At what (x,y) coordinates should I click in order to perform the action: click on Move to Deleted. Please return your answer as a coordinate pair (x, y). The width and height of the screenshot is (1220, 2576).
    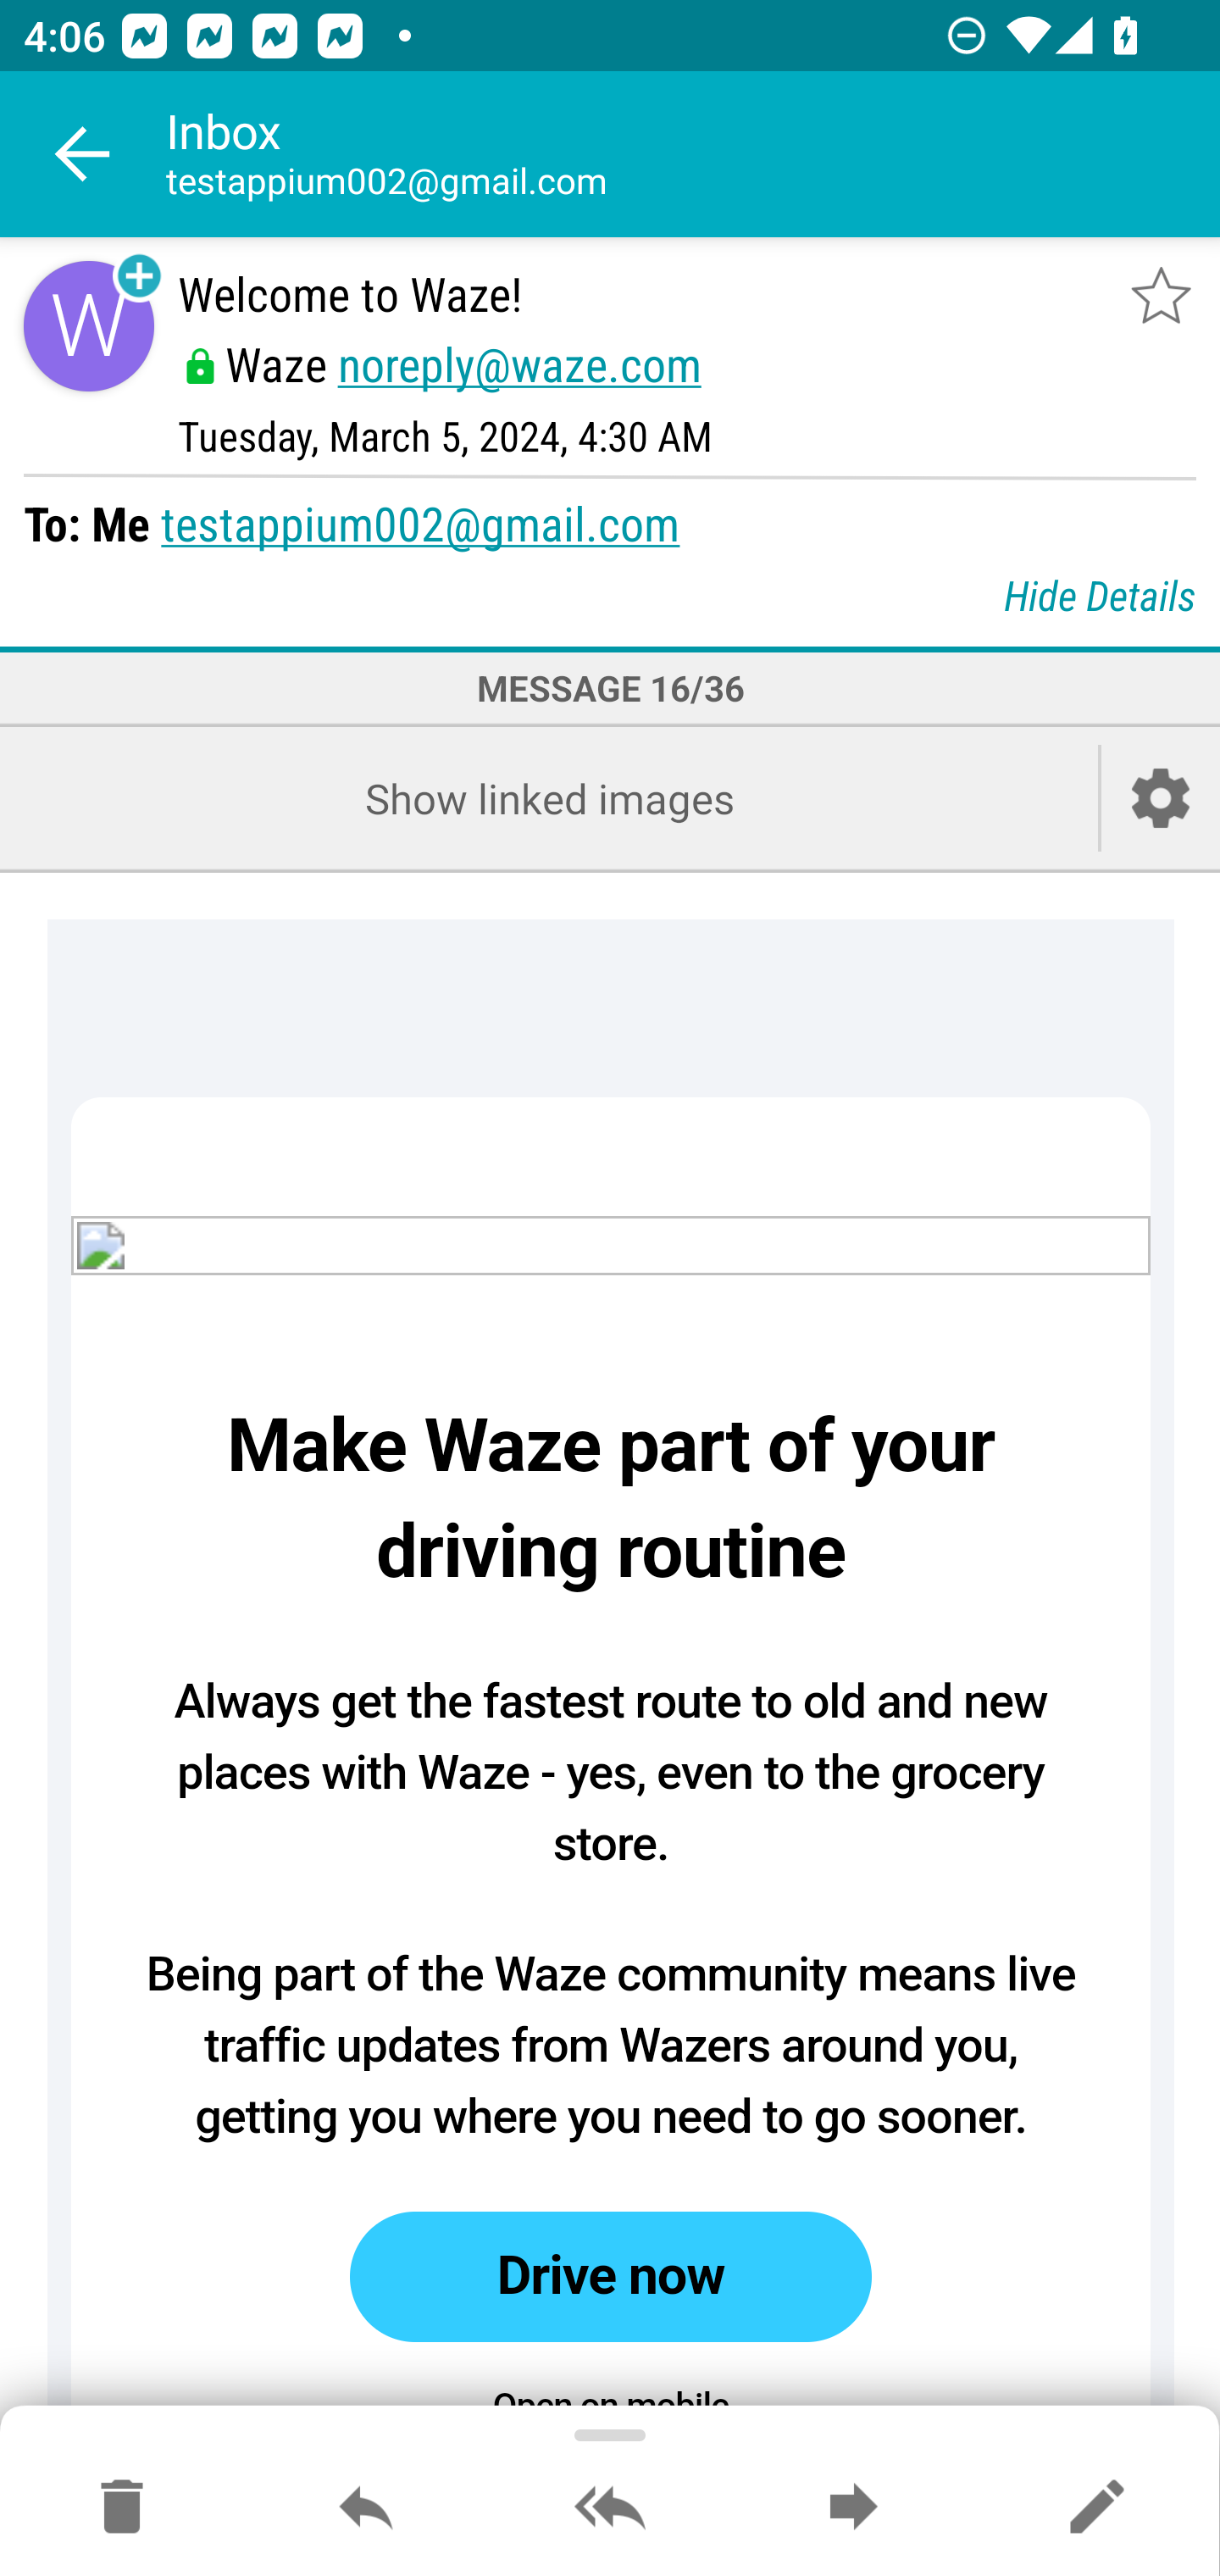
    Looking at the image, I should click on (122, 2508).